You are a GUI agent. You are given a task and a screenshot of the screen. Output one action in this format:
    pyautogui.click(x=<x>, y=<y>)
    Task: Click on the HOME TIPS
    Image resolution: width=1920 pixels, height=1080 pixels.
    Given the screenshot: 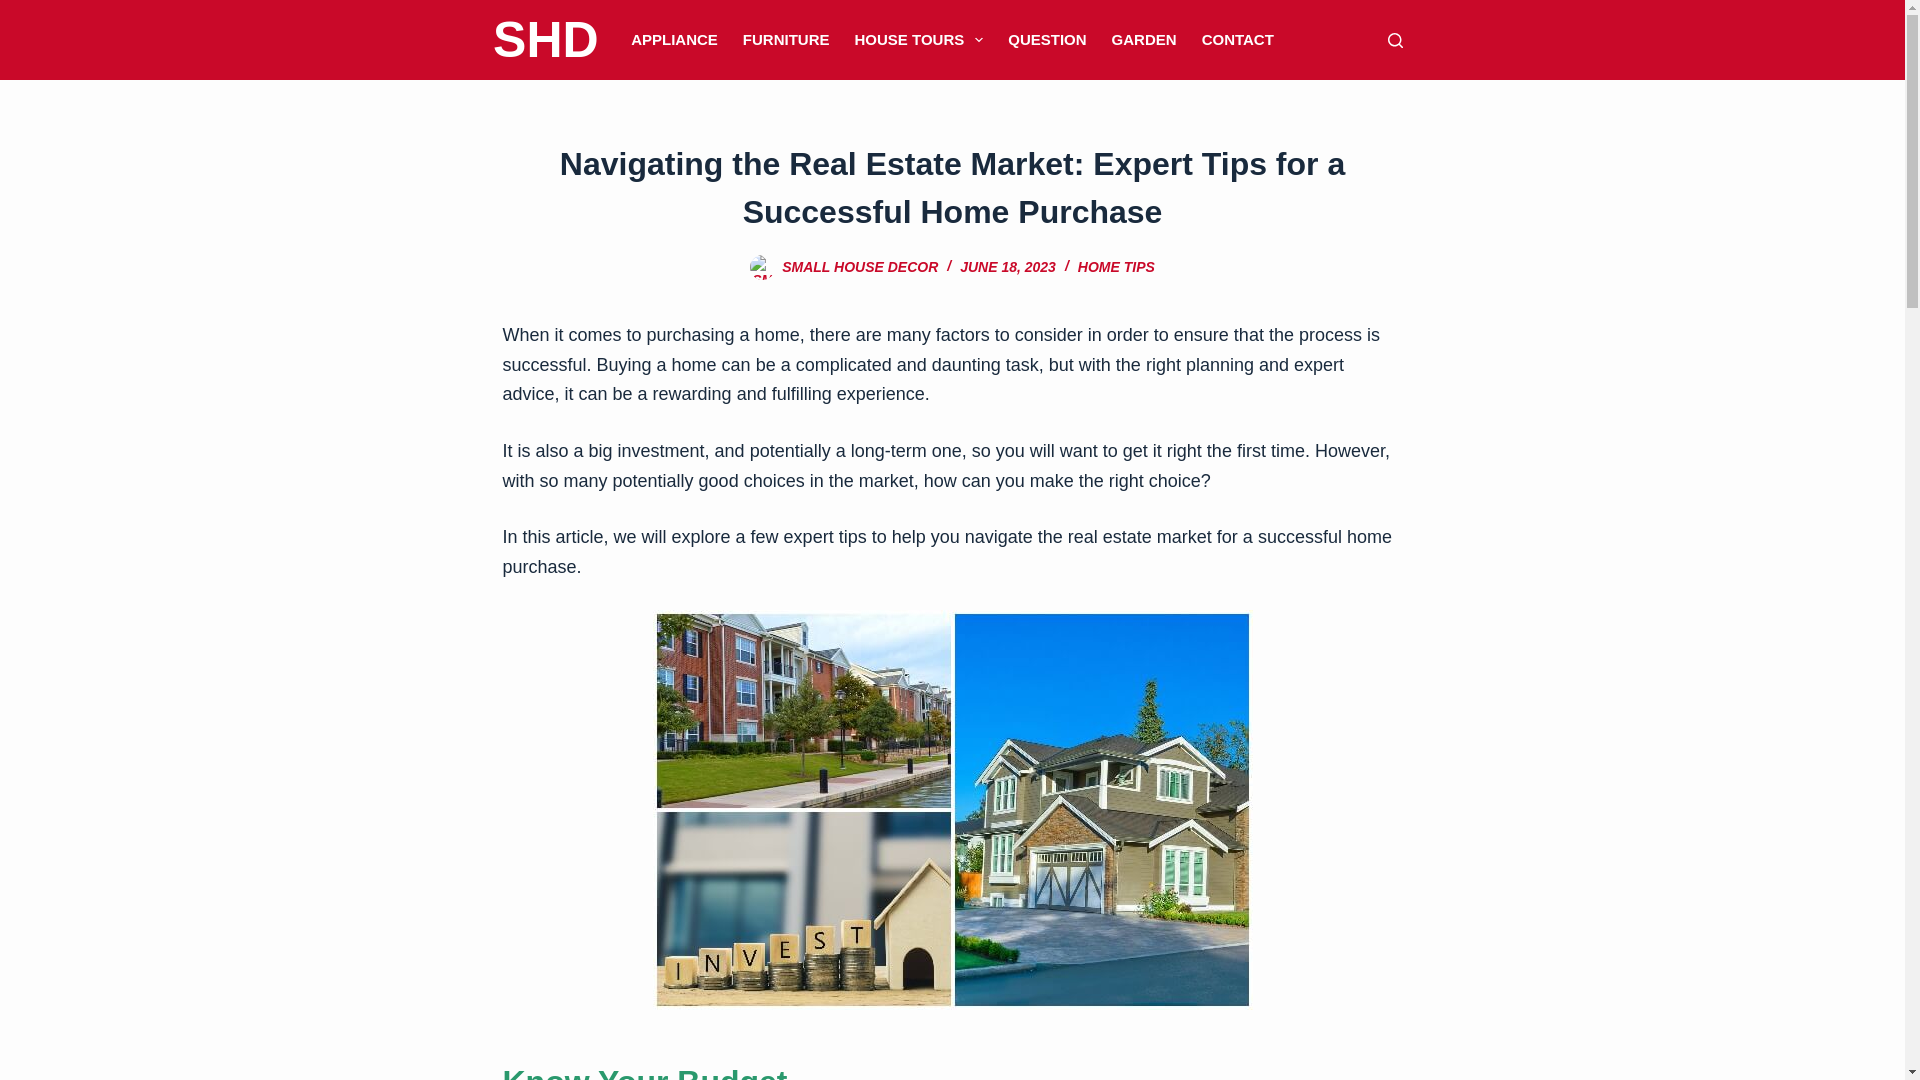 What is the action you would take?
    pyautogui.click(x=1116, y=267)
    